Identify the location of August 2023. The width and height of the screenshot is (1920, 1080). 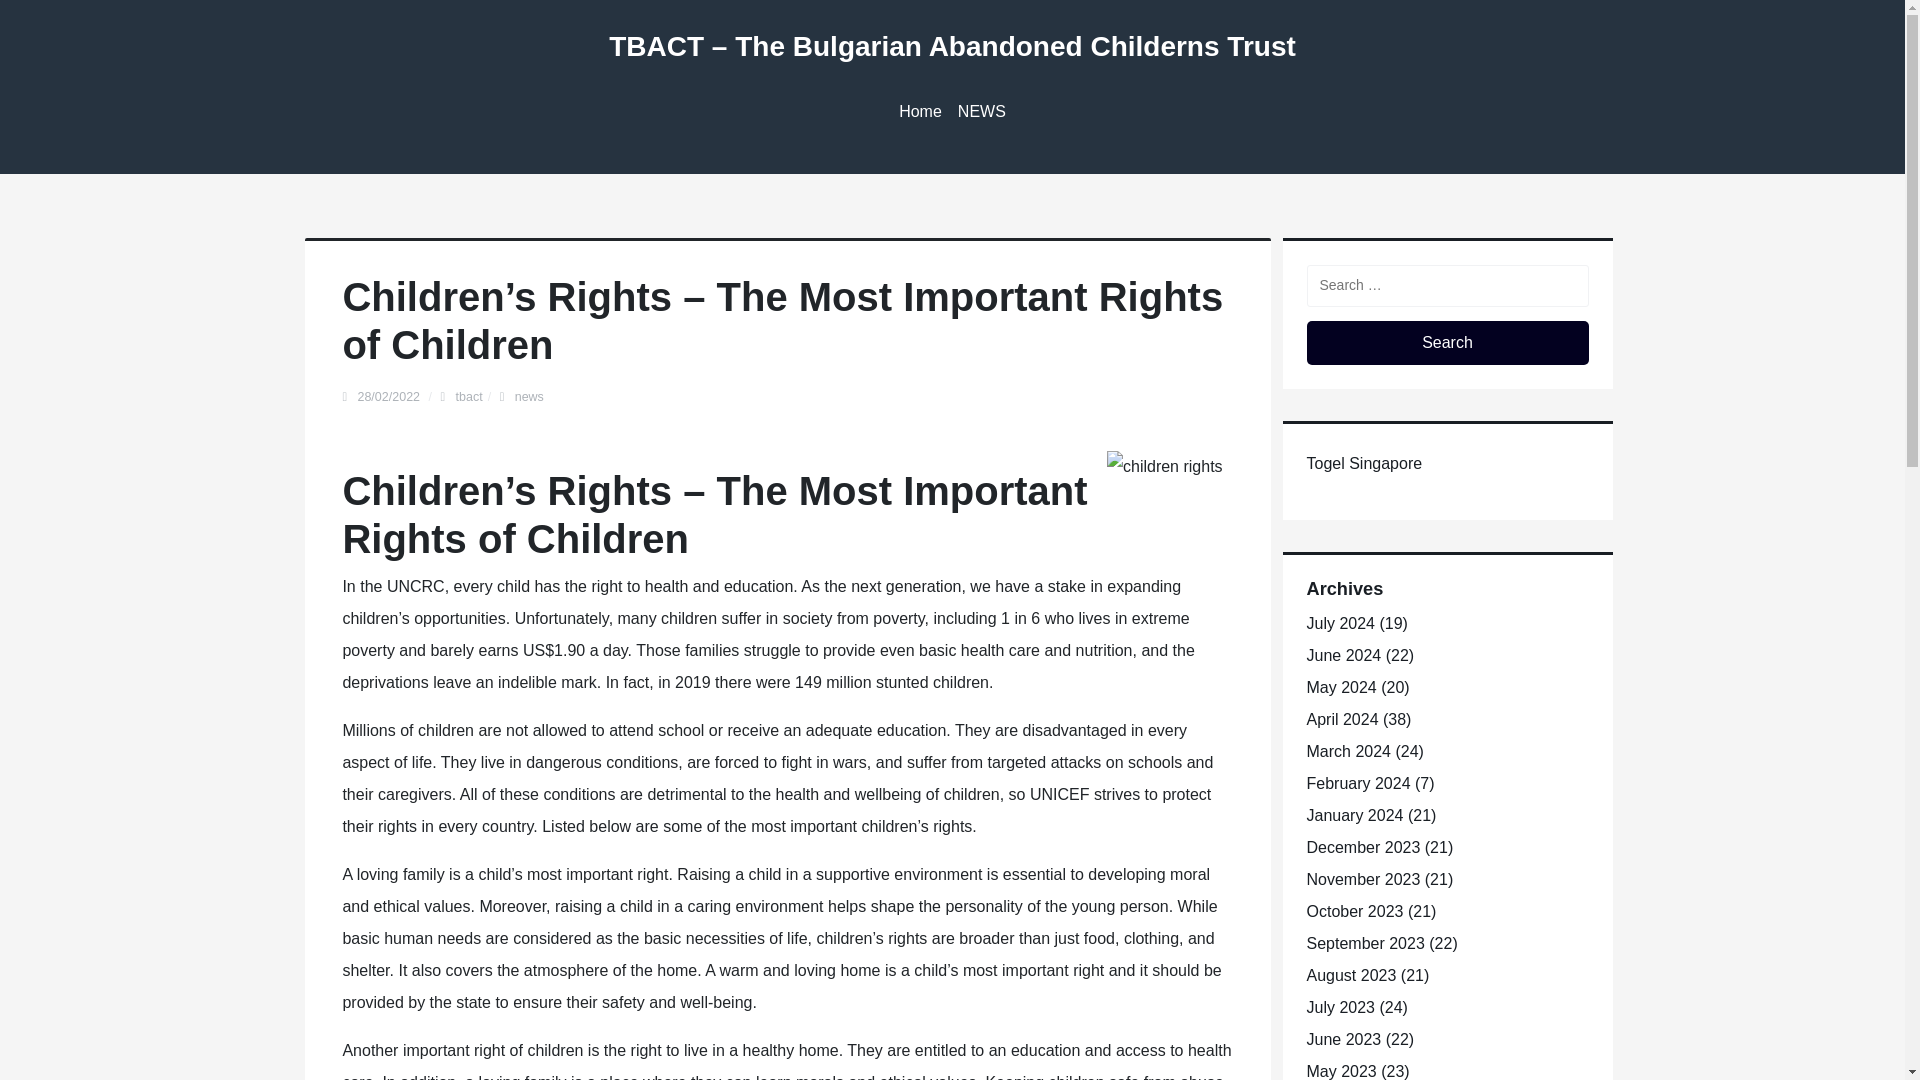
(1350, 974).